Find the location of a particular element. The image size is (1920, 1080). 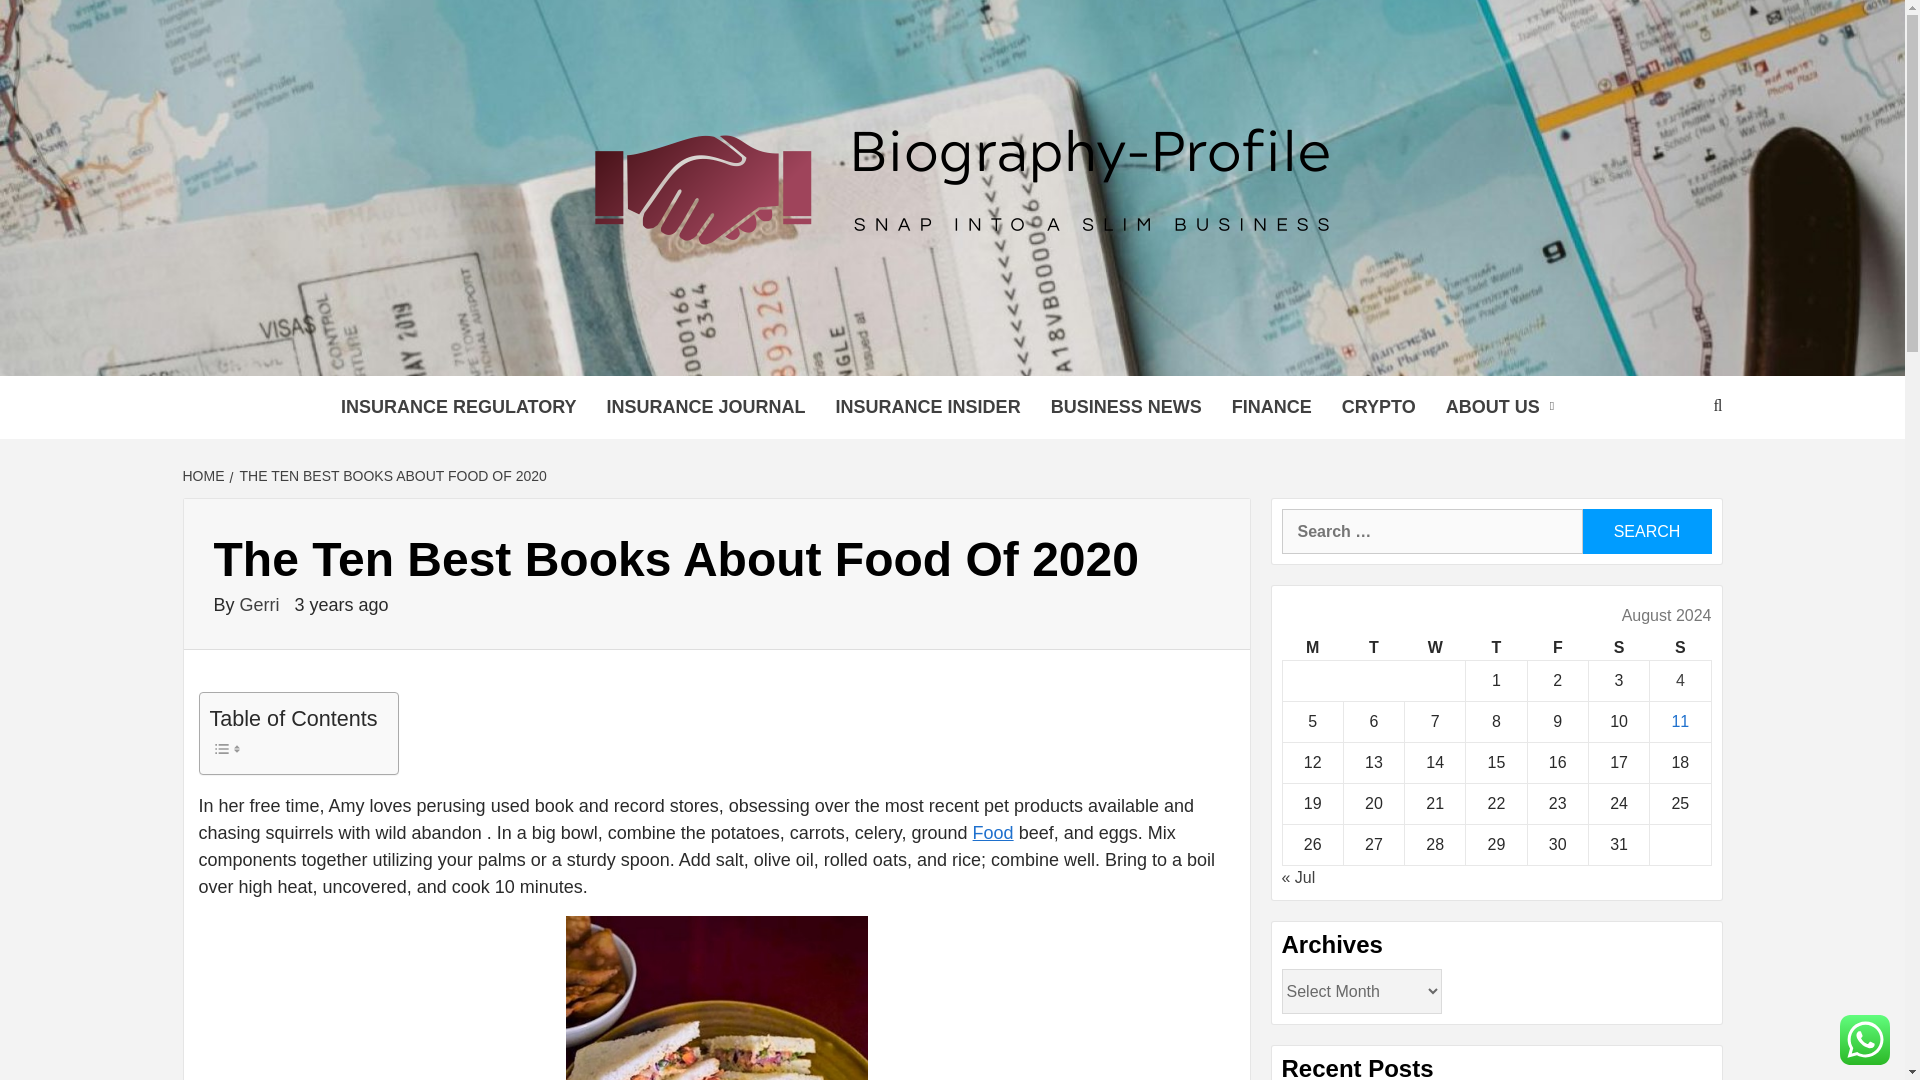

Gerri is located at coordinates (262, 604).